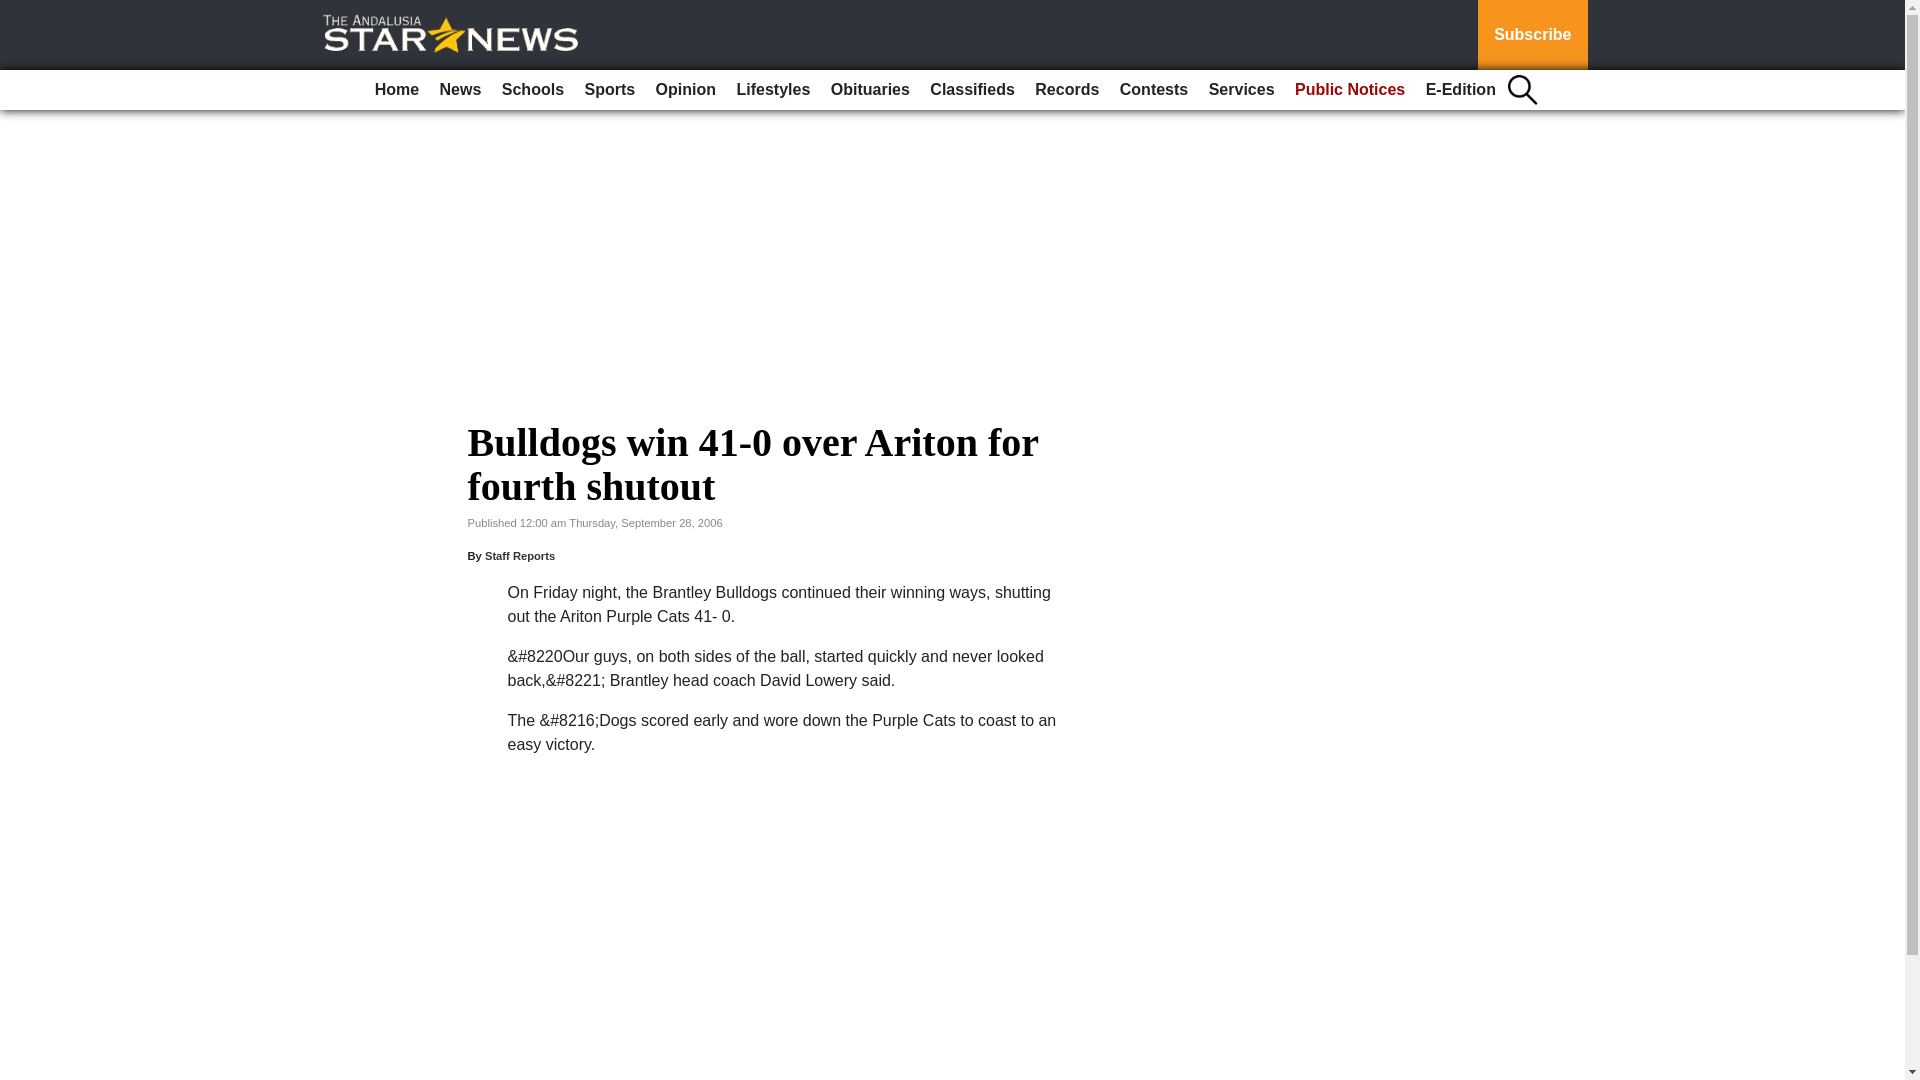 The height and width of the screenshot is (1080, 1920). I want to click on Lifestyles, so click(772, 90).